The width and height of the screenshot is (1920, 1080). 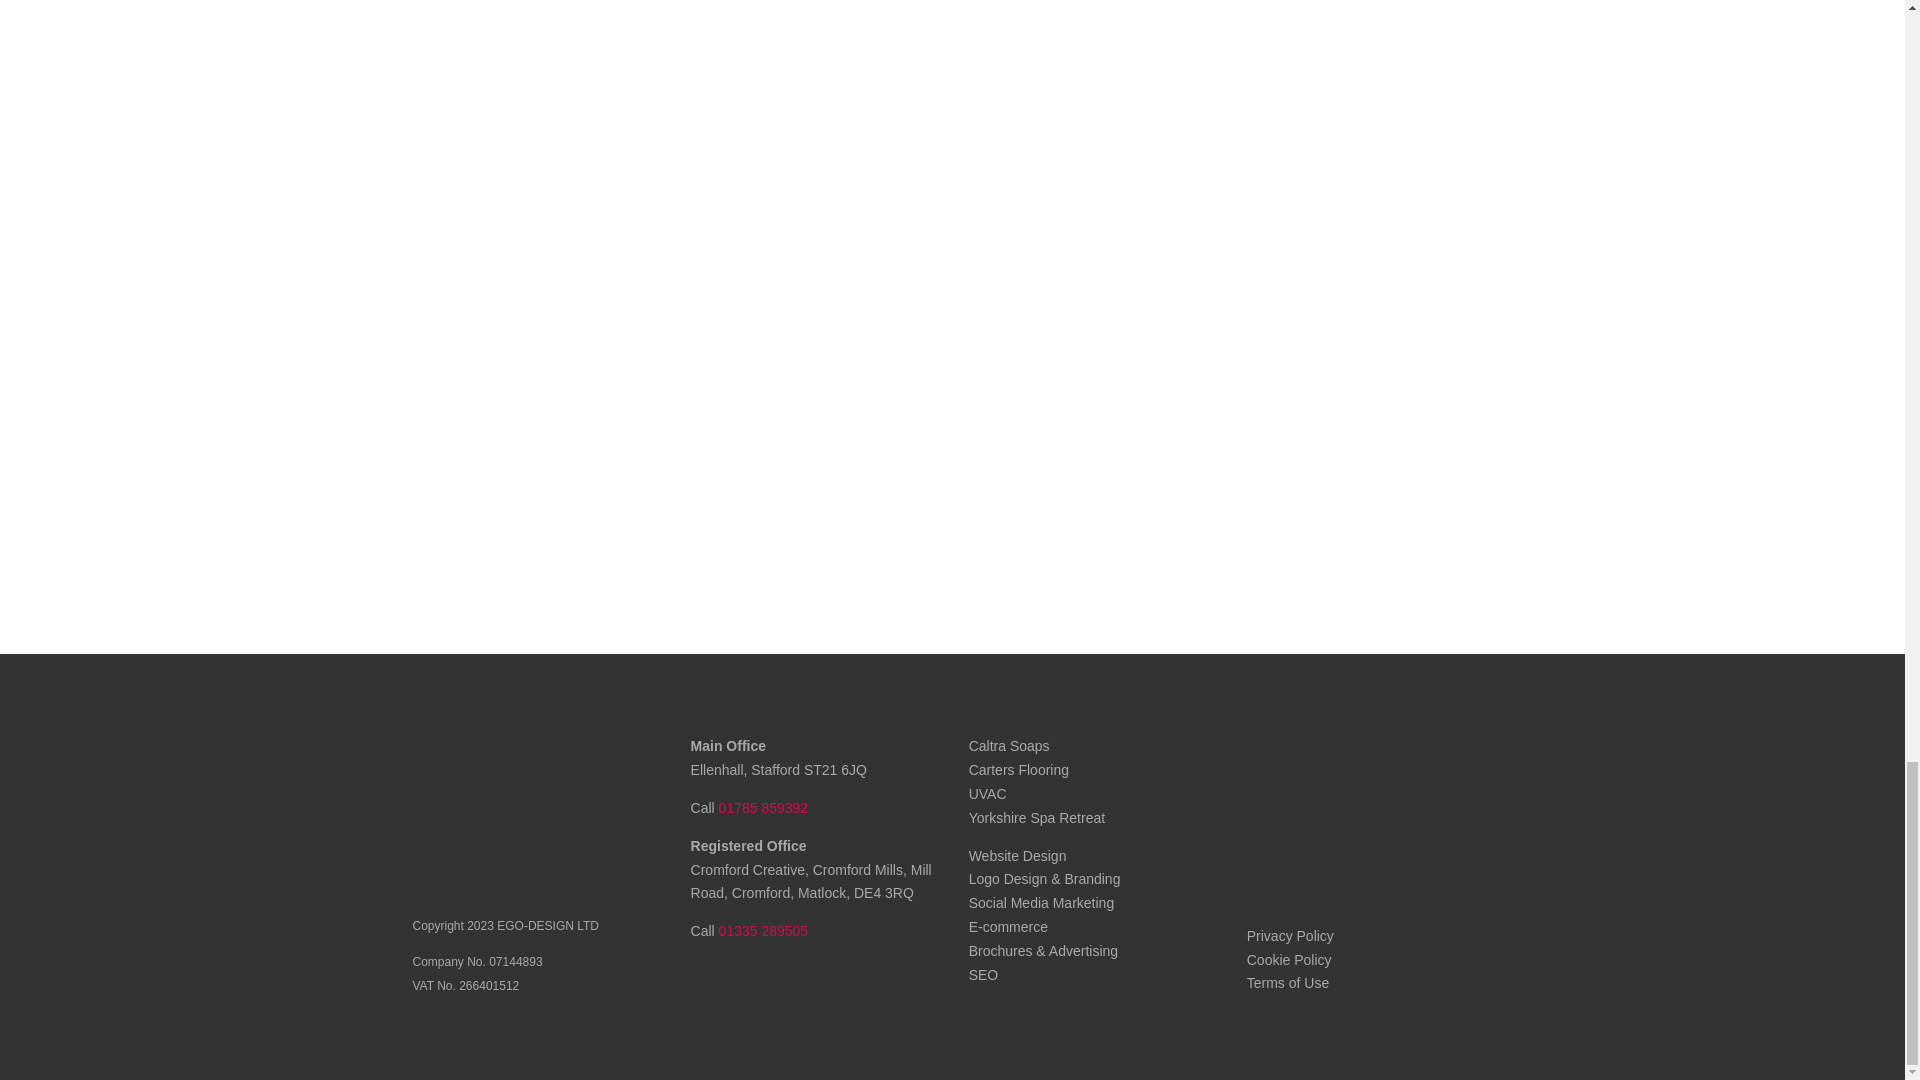 What do you see at coordinates (763, 808) in the screenshot?
I see `01785 859392` at bounding box center [763, 808].